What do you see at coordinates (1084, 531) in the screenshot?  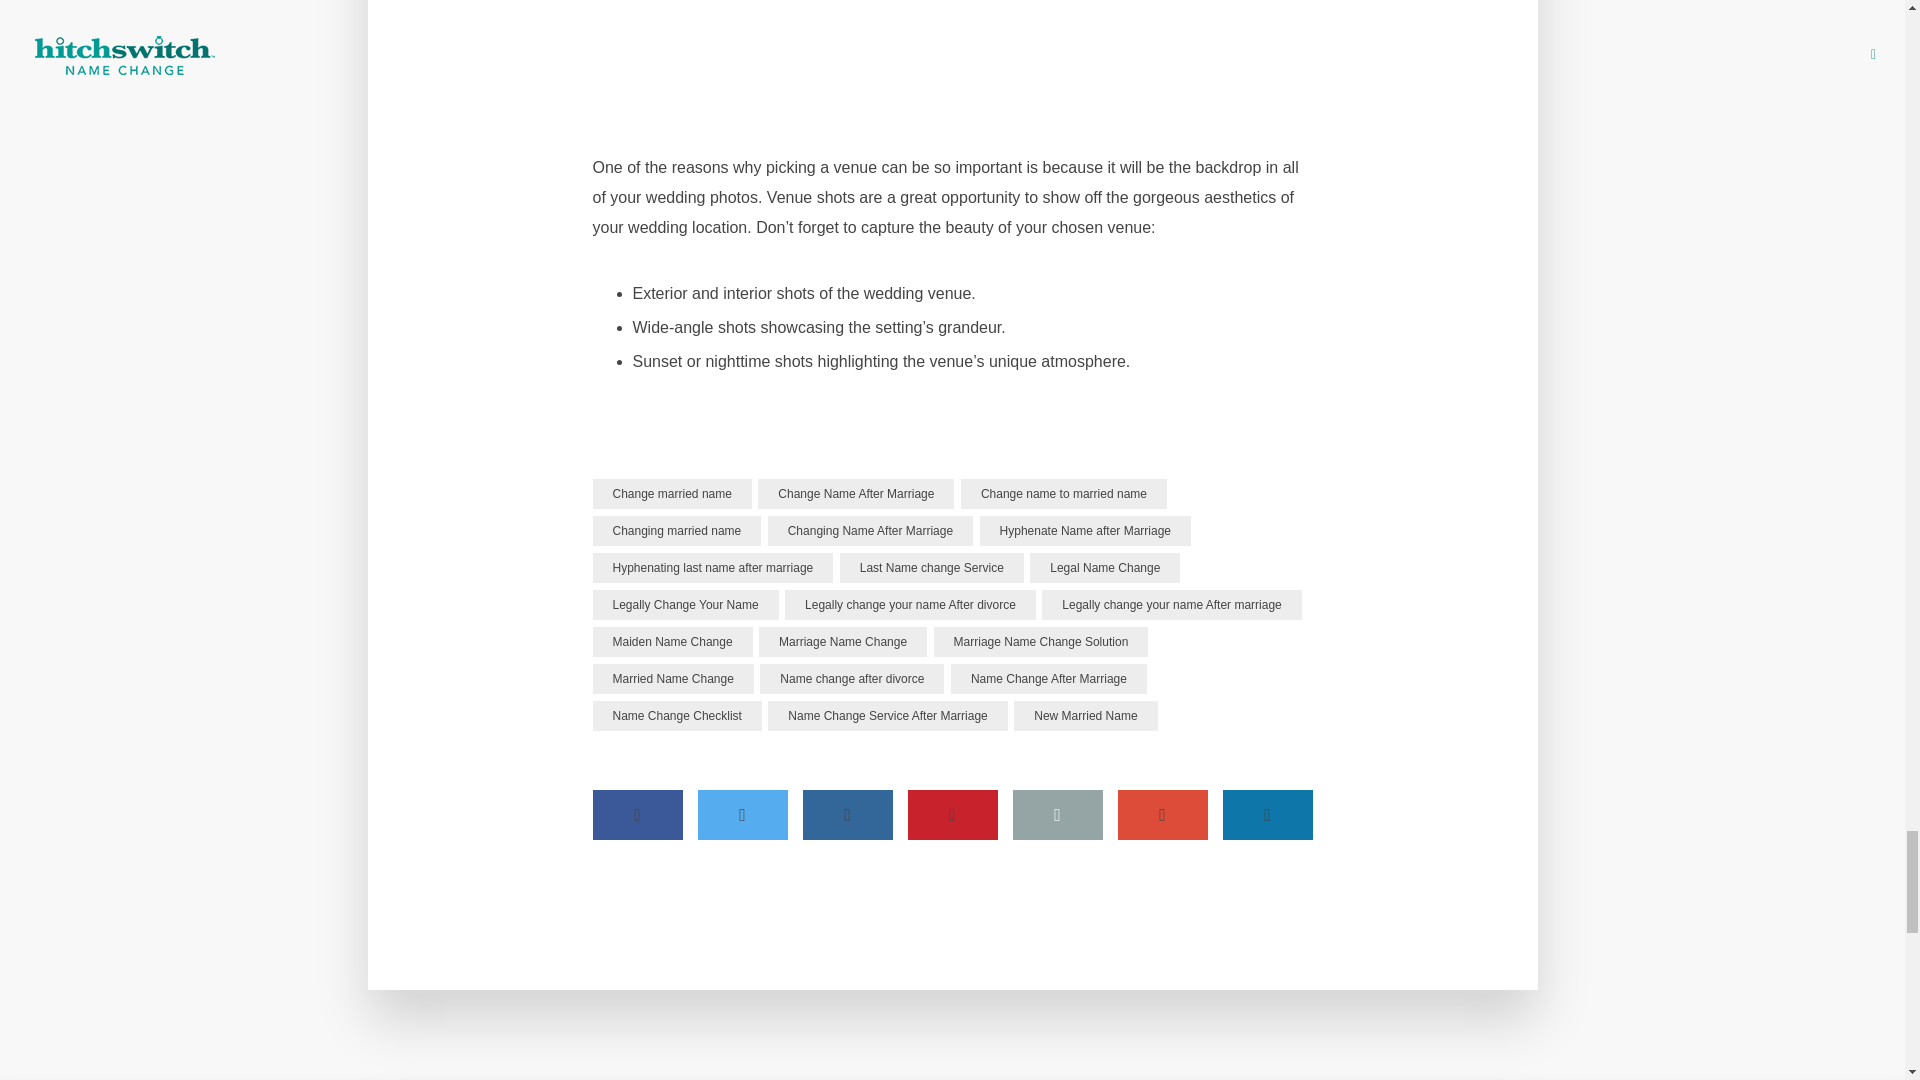 I see `Hyphenate Name after Marriage` at bounding box center [1084, 531].